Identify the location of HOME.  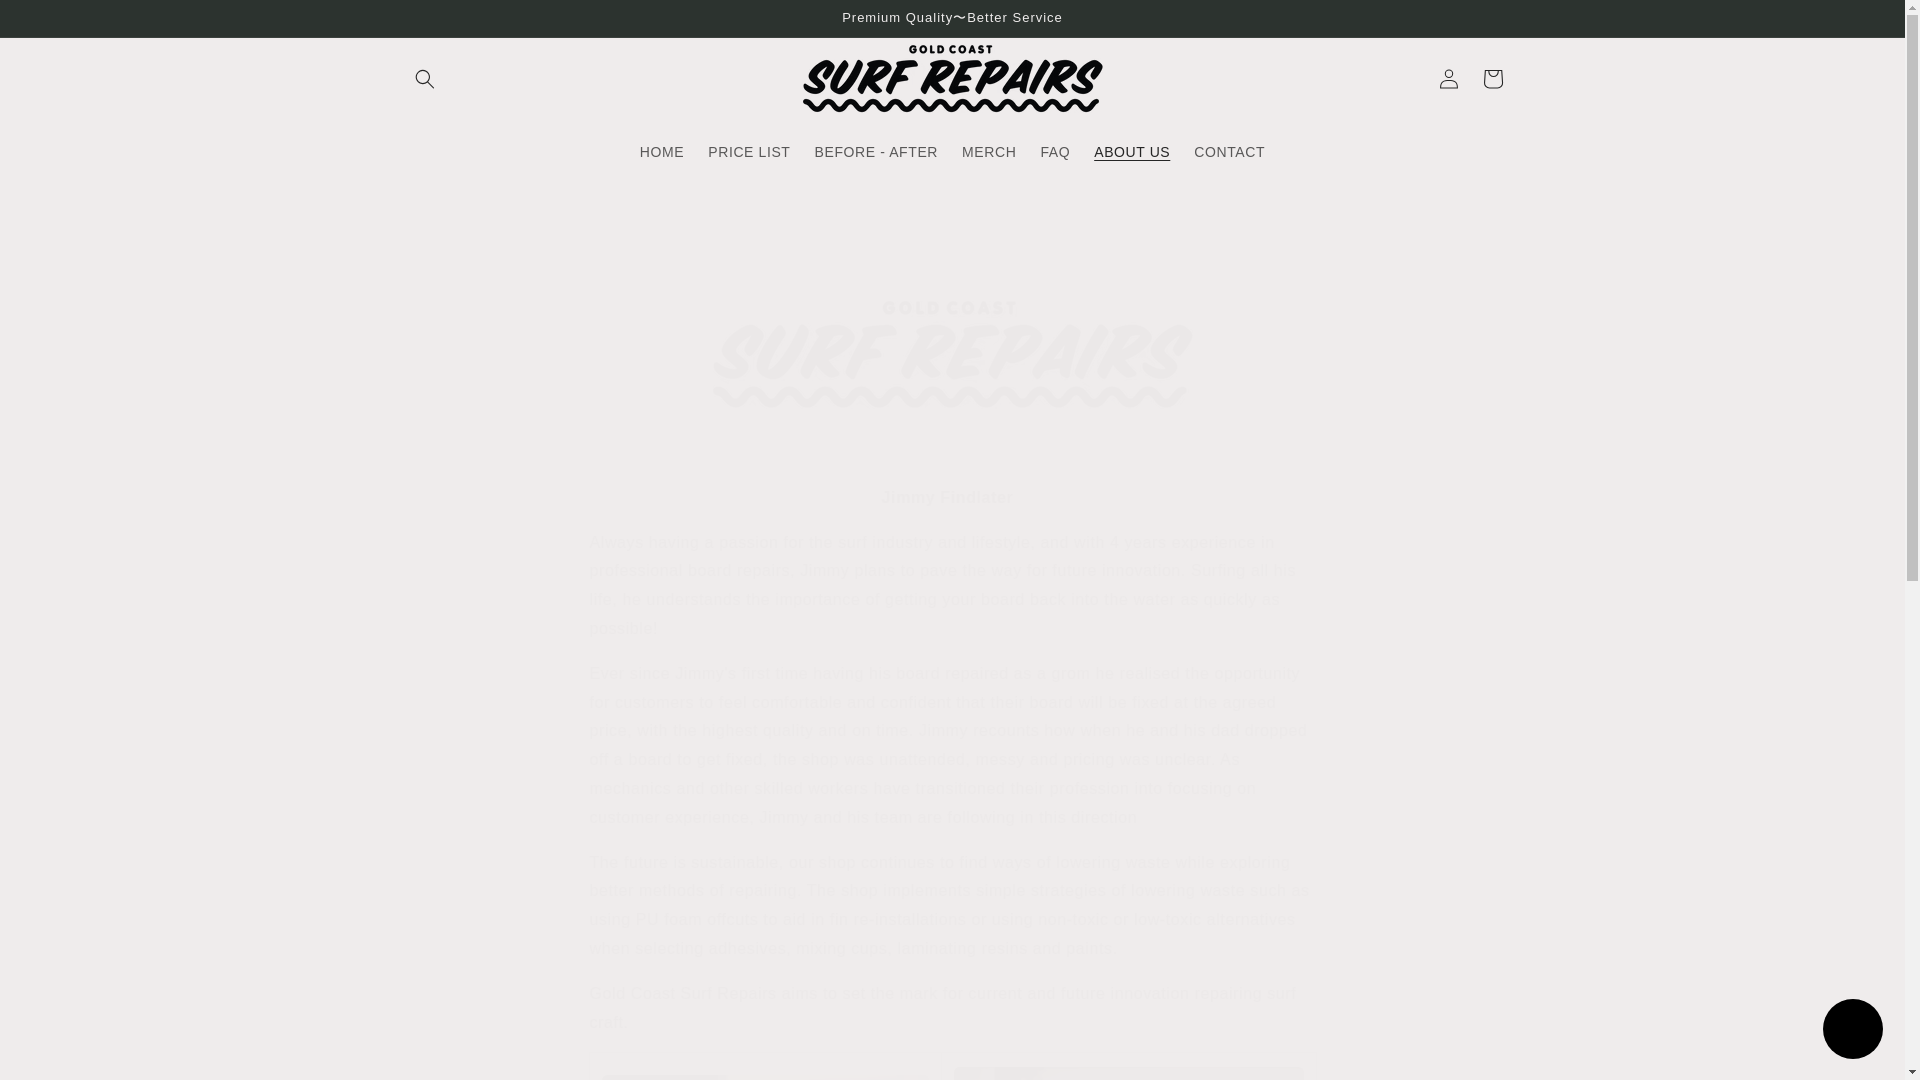
(661, 151).